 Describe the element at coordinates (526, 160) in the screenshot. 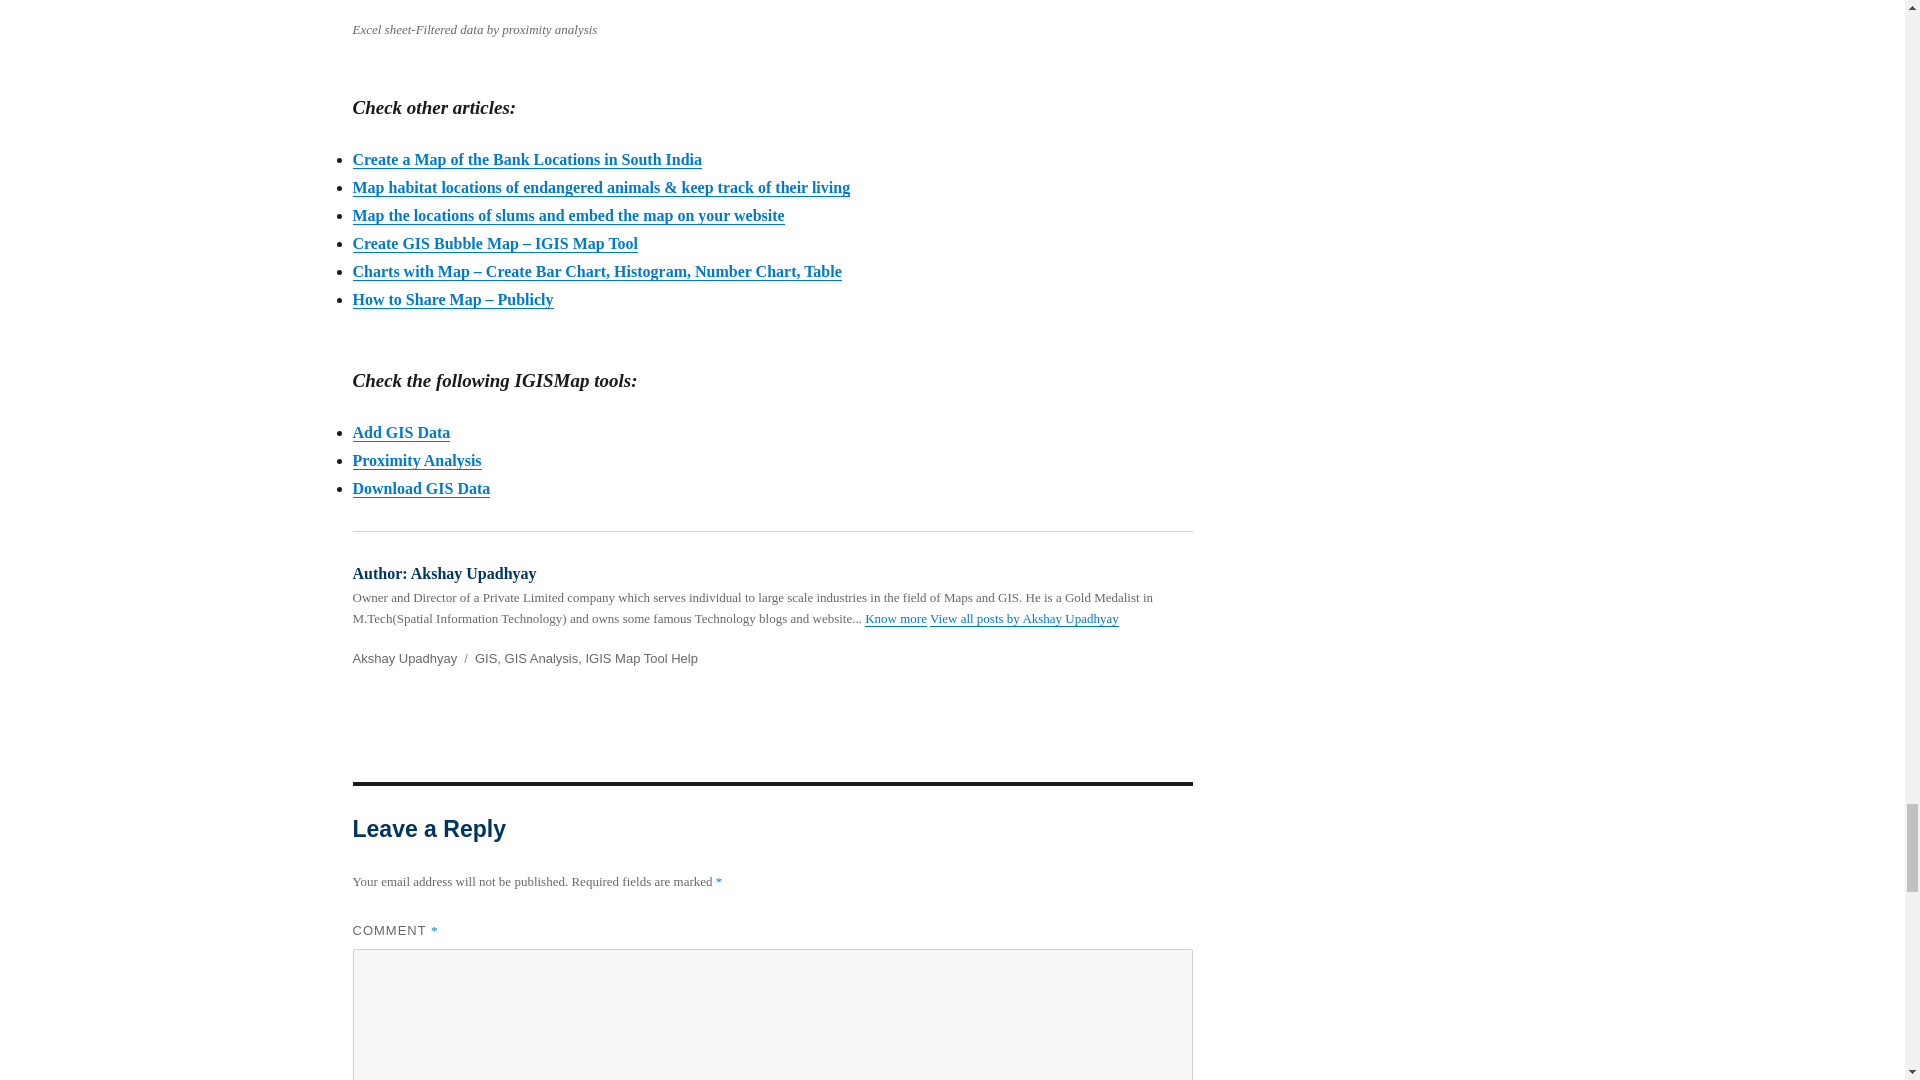

I see `Create a Map of the Bank Locations in South India` at that location.